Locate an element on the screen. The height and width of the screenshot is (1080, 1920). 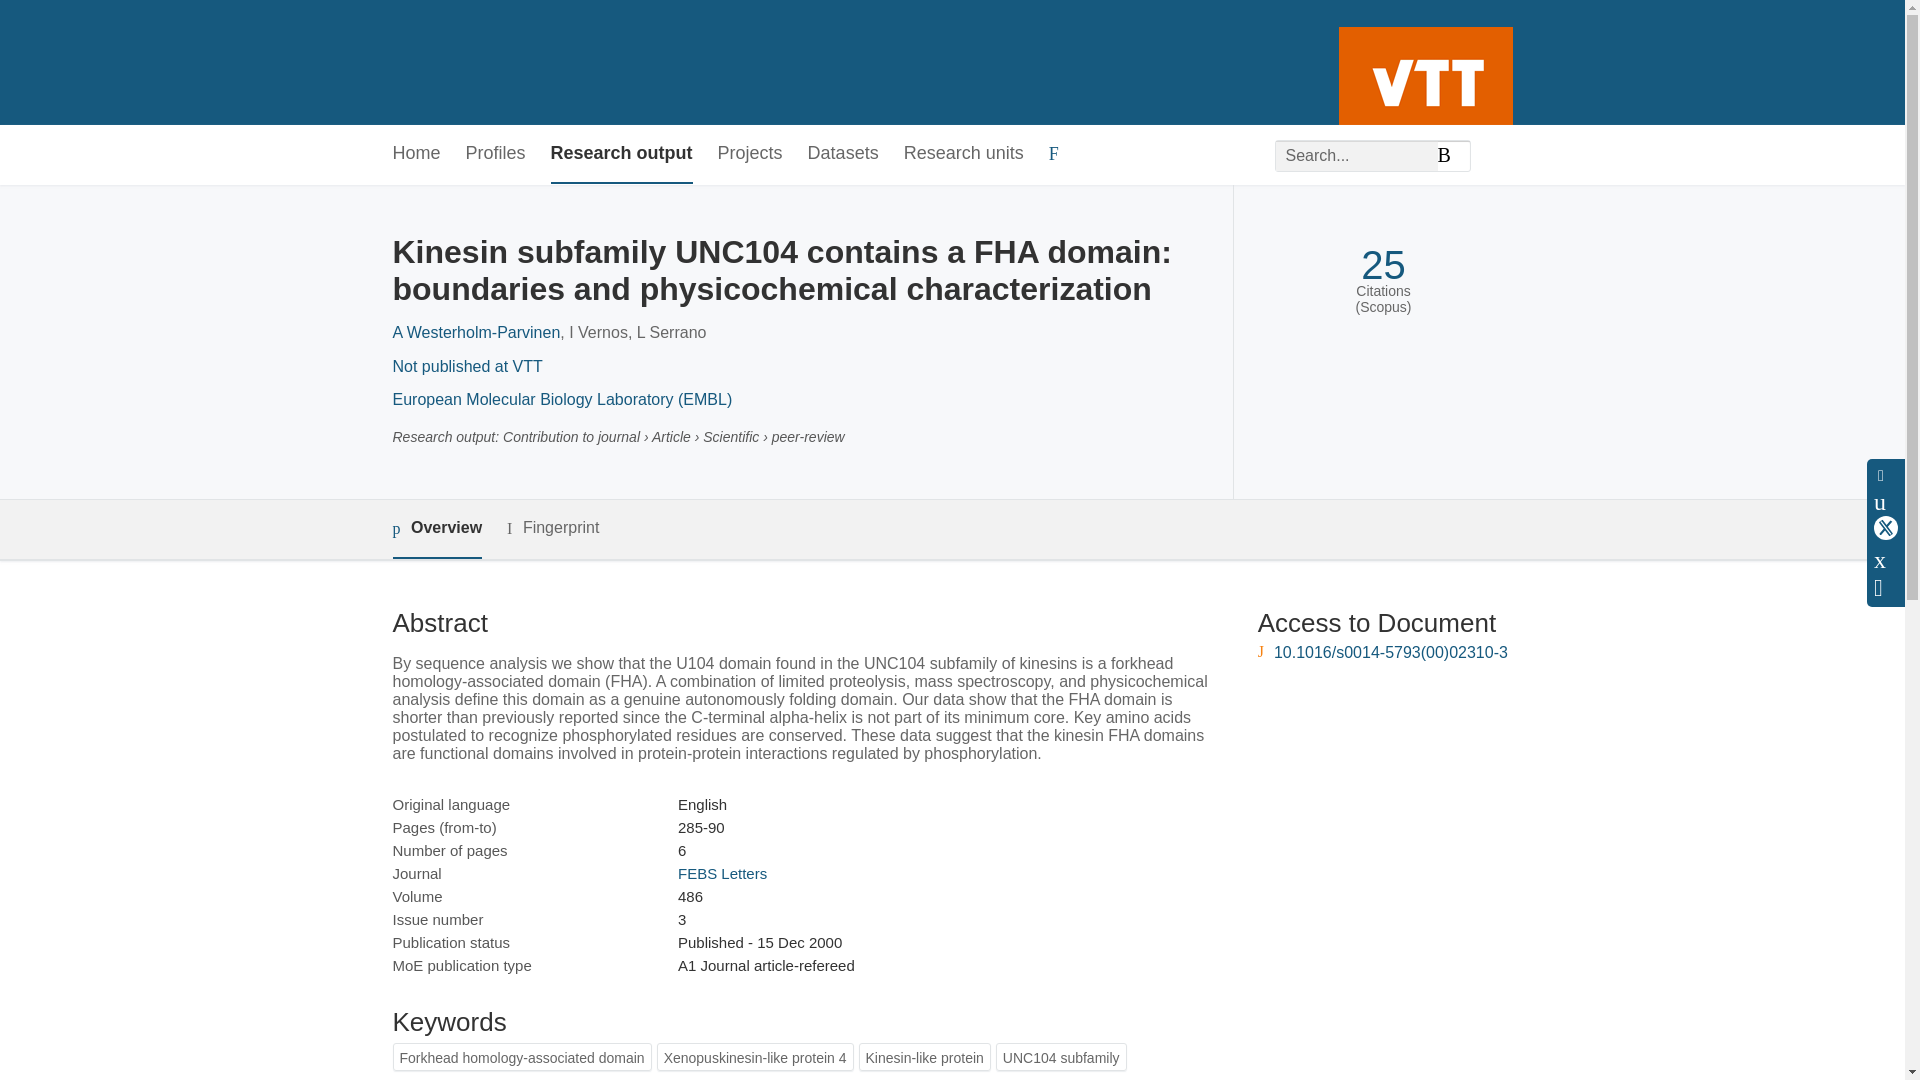
25 is located at coordinates (1383, 265).